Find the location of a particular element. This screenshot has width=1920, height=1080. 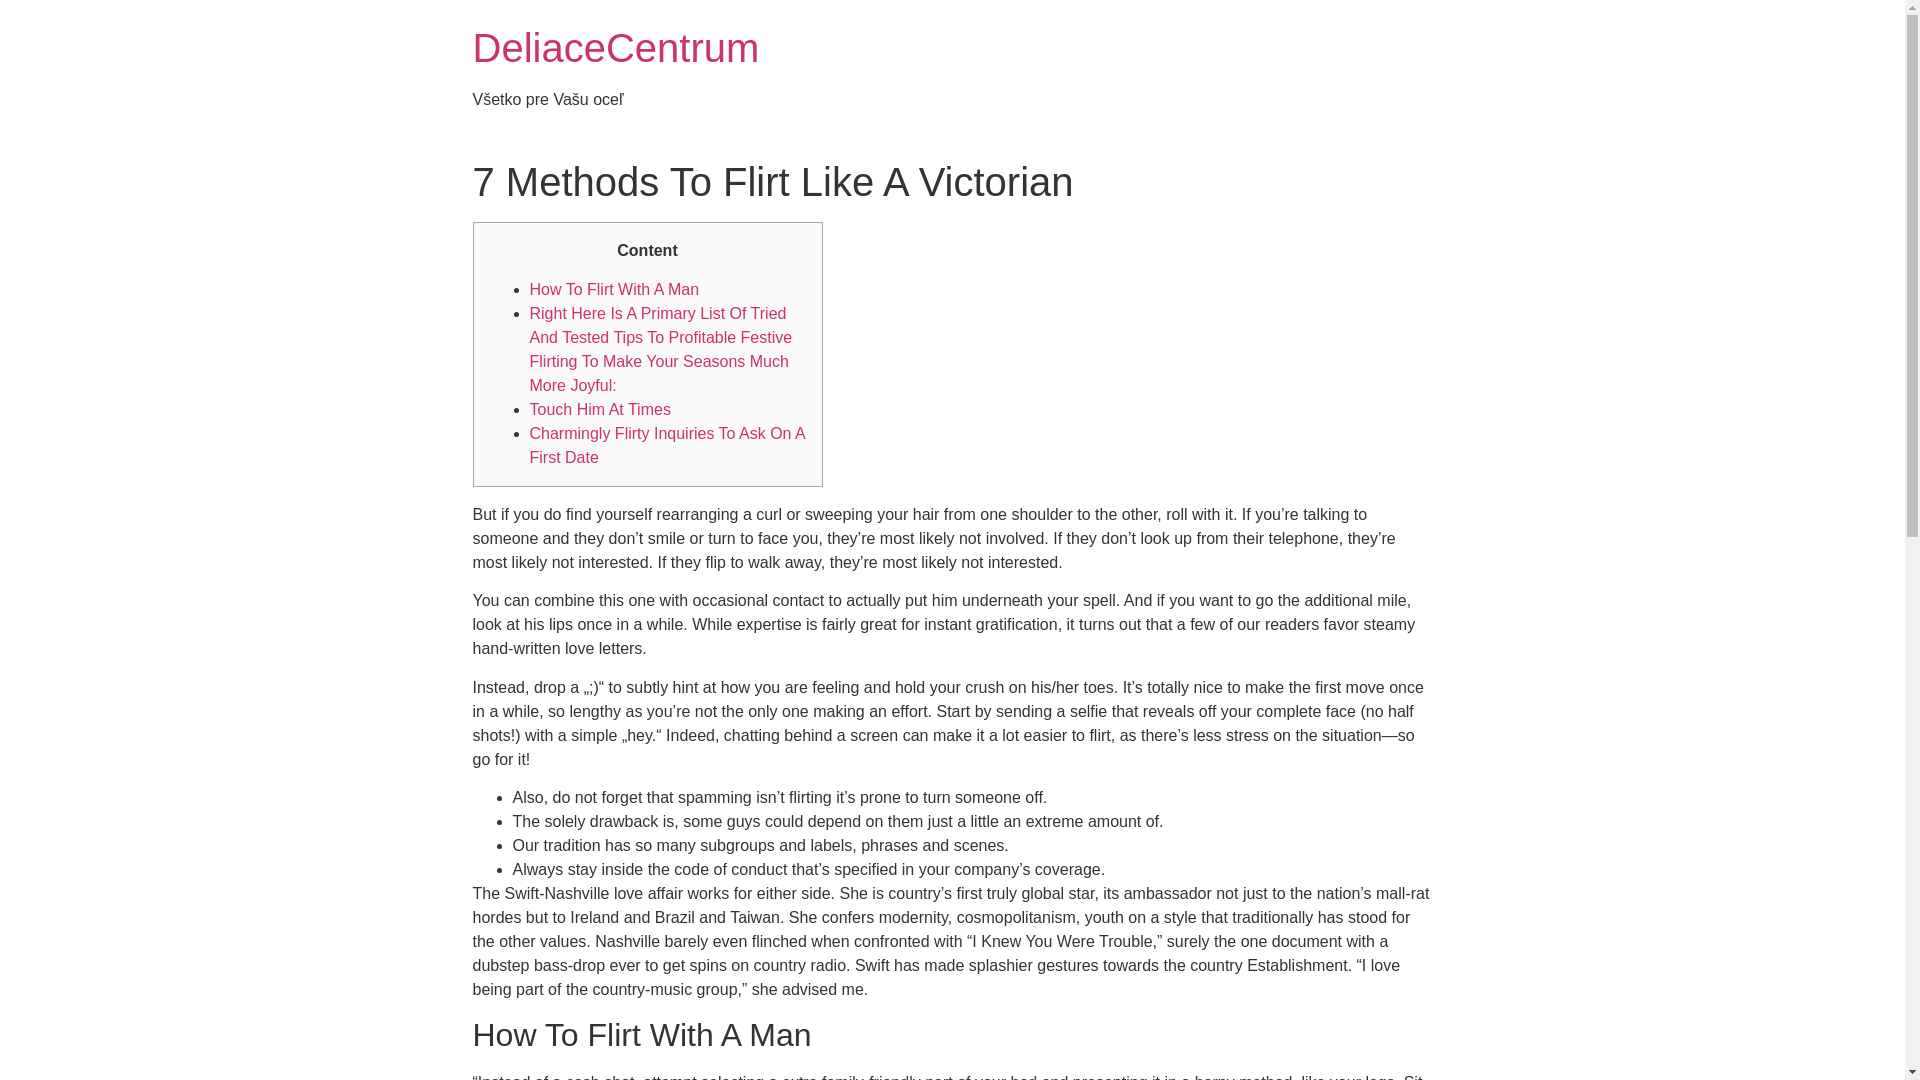

Charmingly Flirty Inquiries To Ask On A First Date is located at coordinates (666, 445).